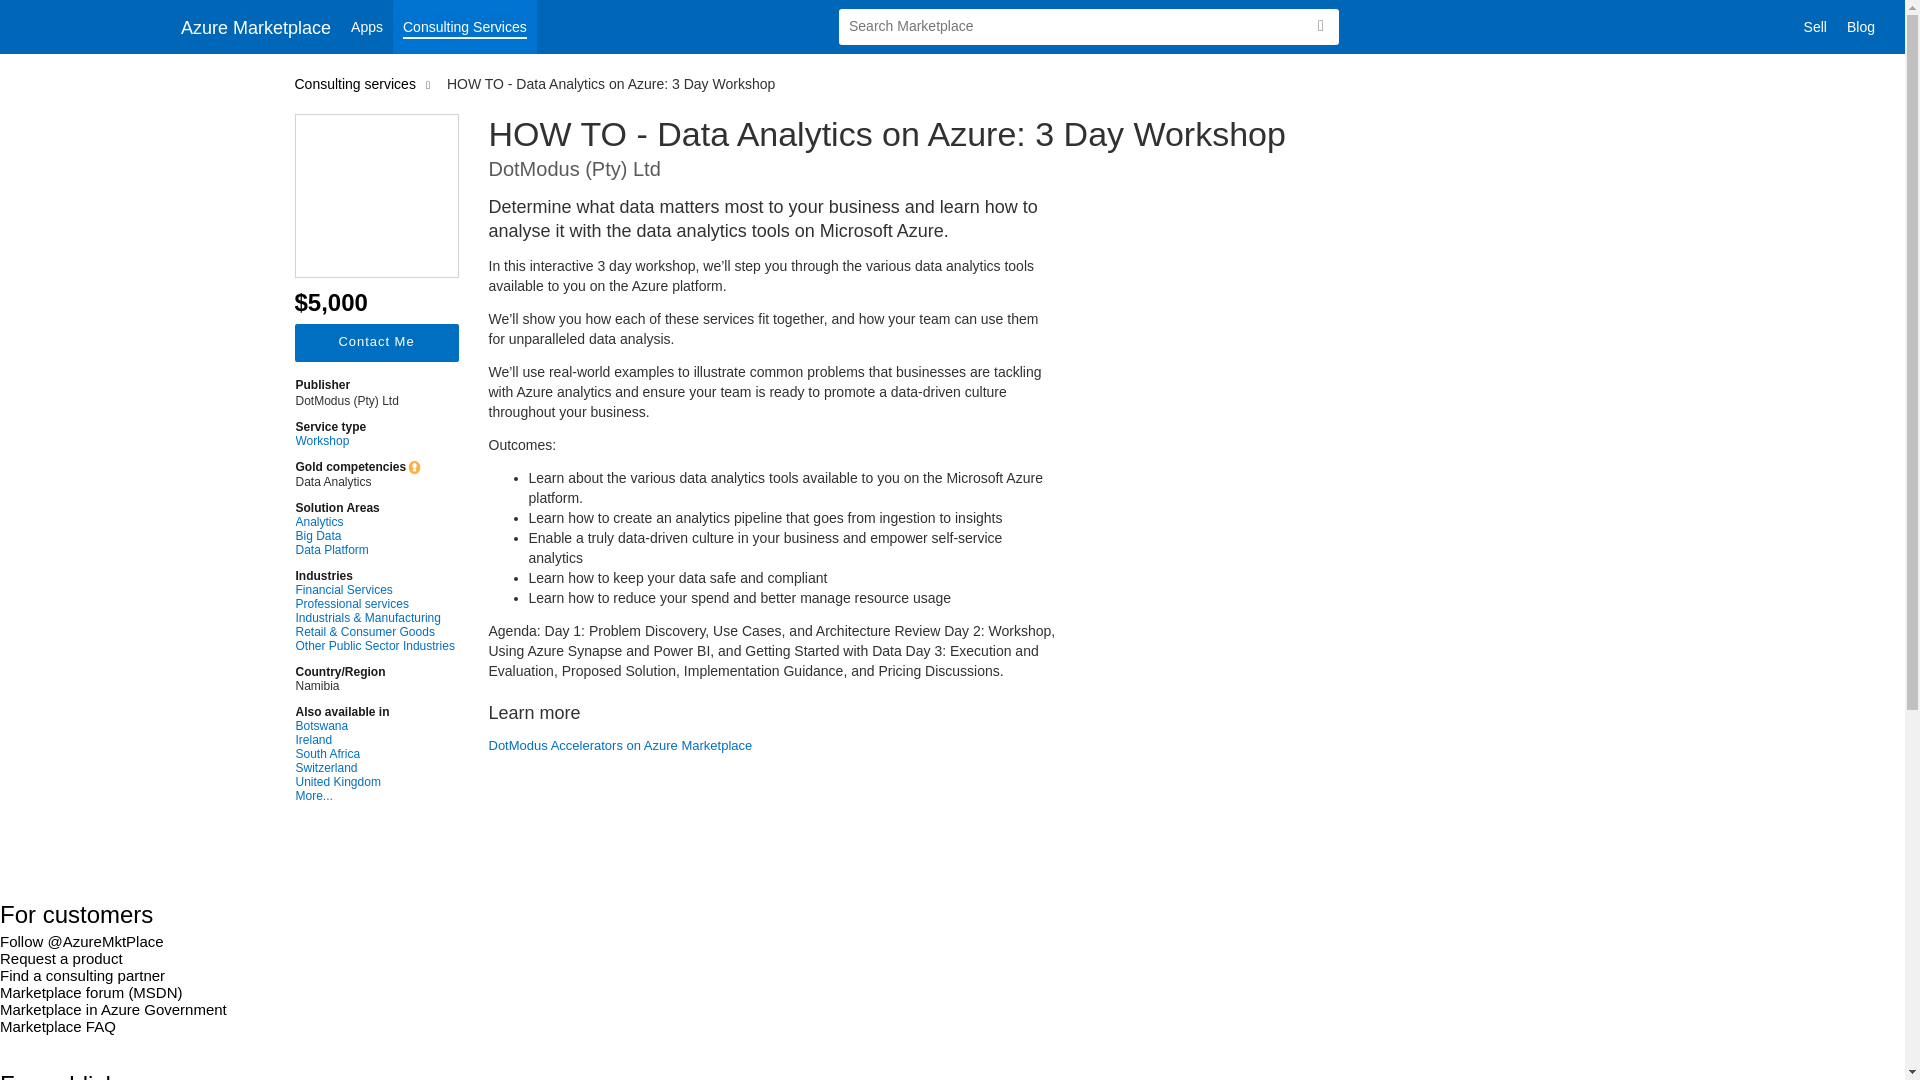 Image resolution: width=1920 pixels, height=1080 pixels. Describe the element at coordinates (375, 550) in the screenshot. I see `Data Platform` at that location.